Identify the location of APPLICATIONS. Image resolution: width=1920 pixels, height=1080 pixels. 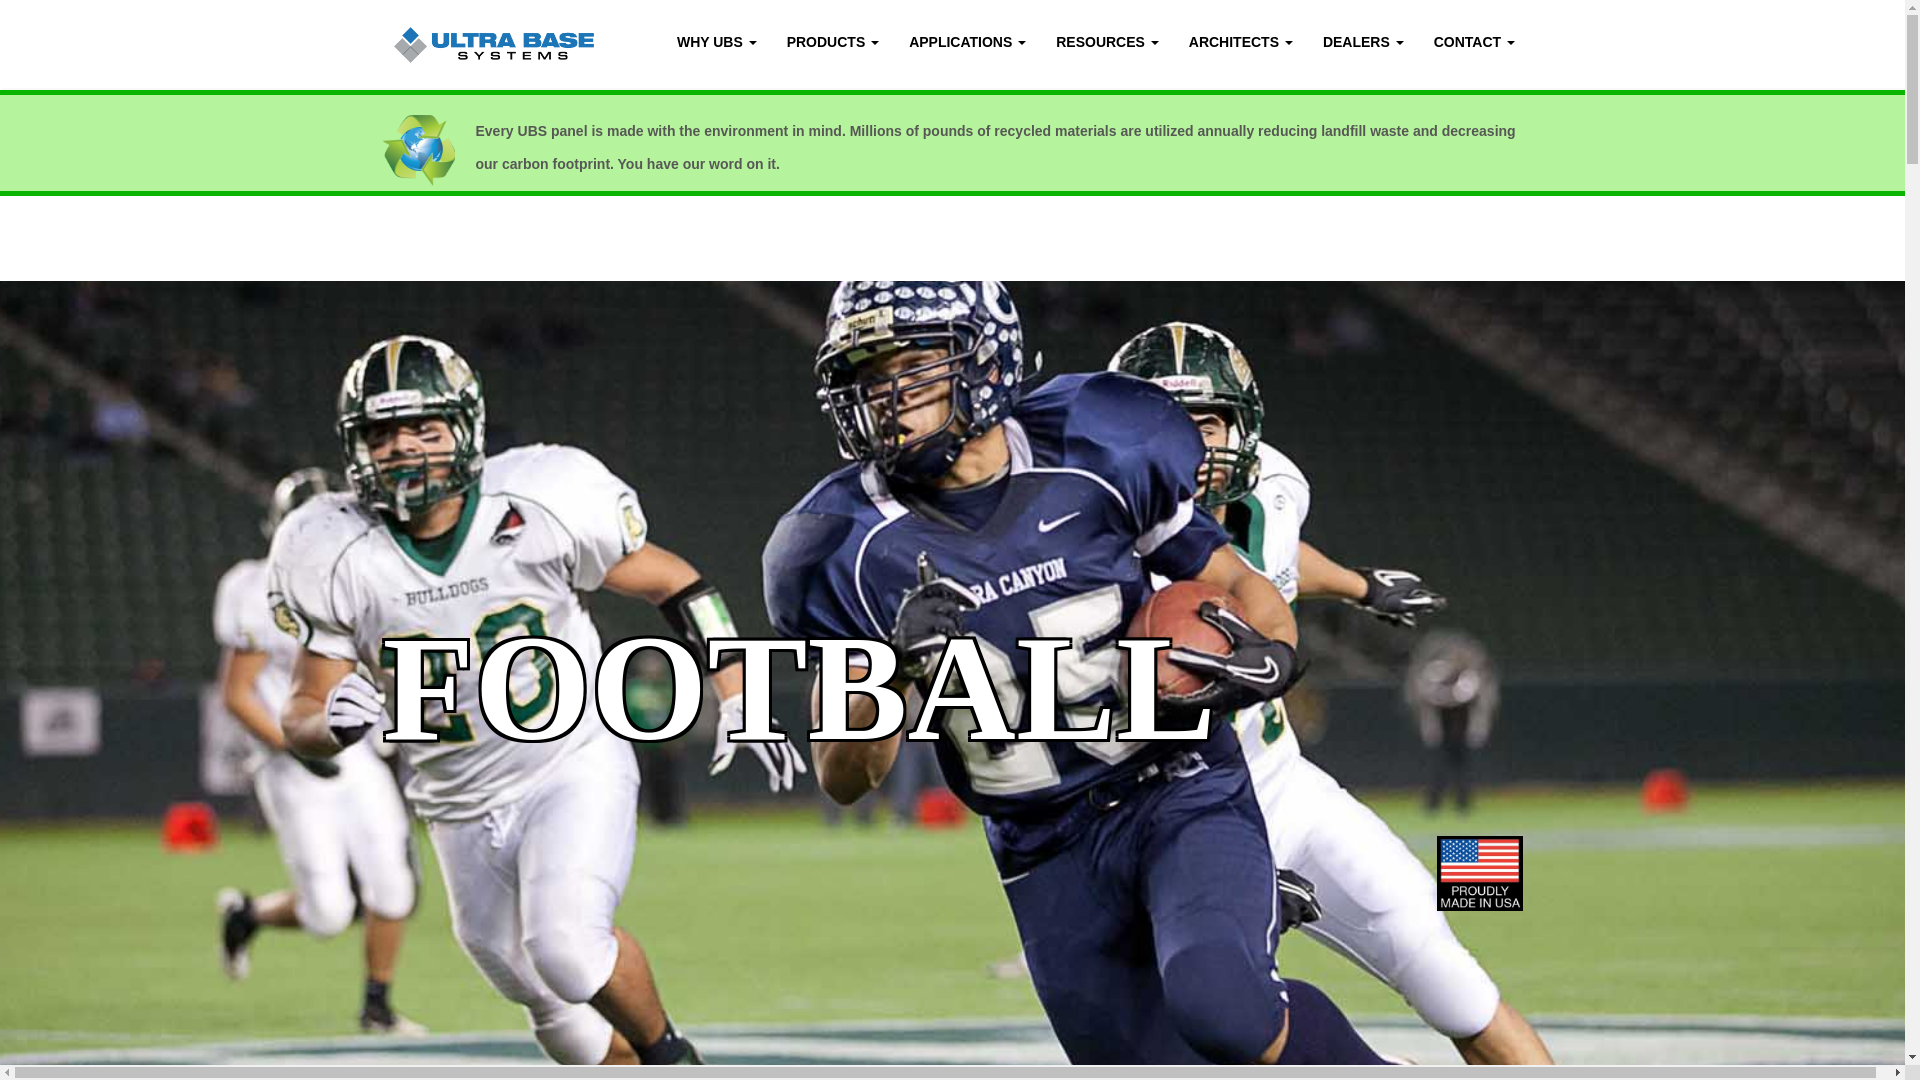
(967, 45).